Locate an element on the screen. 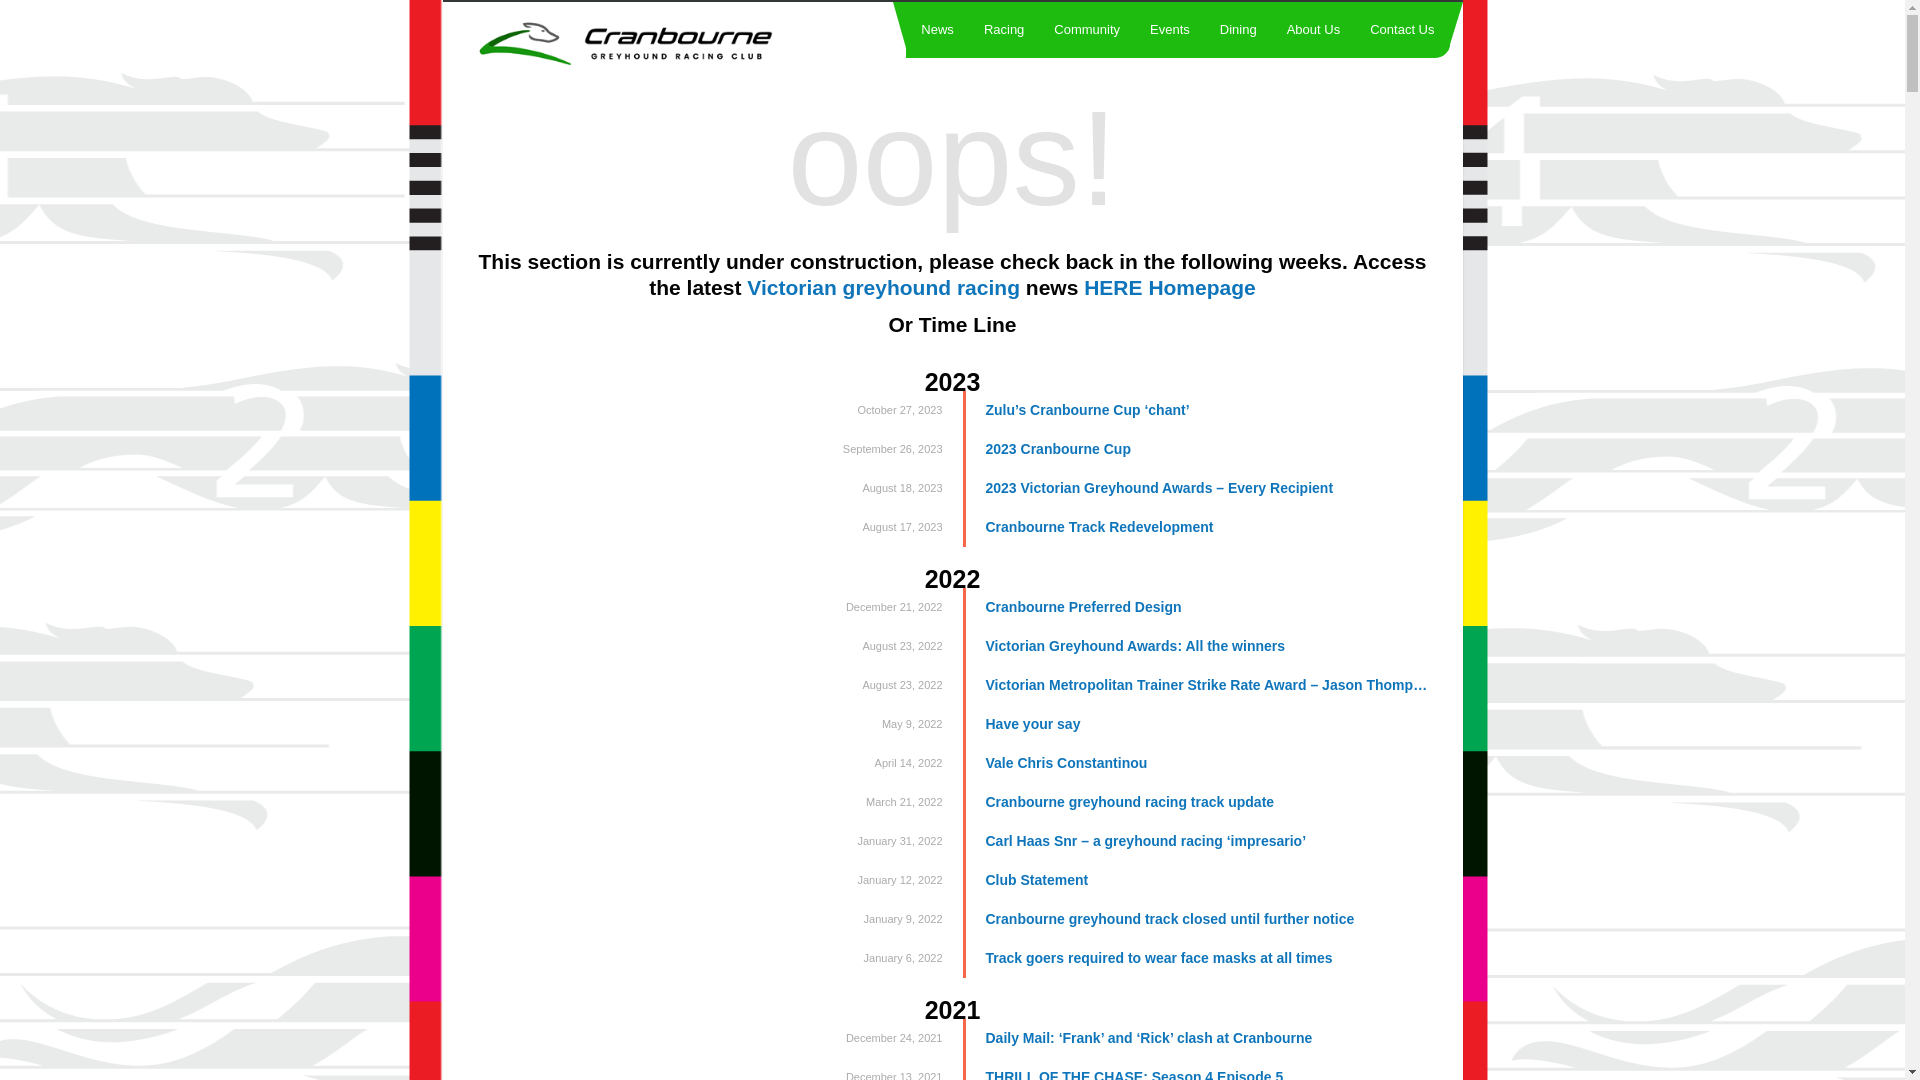 This screenshot has height=1080, width=1920. Dining is located at coordinates (1238, 30).